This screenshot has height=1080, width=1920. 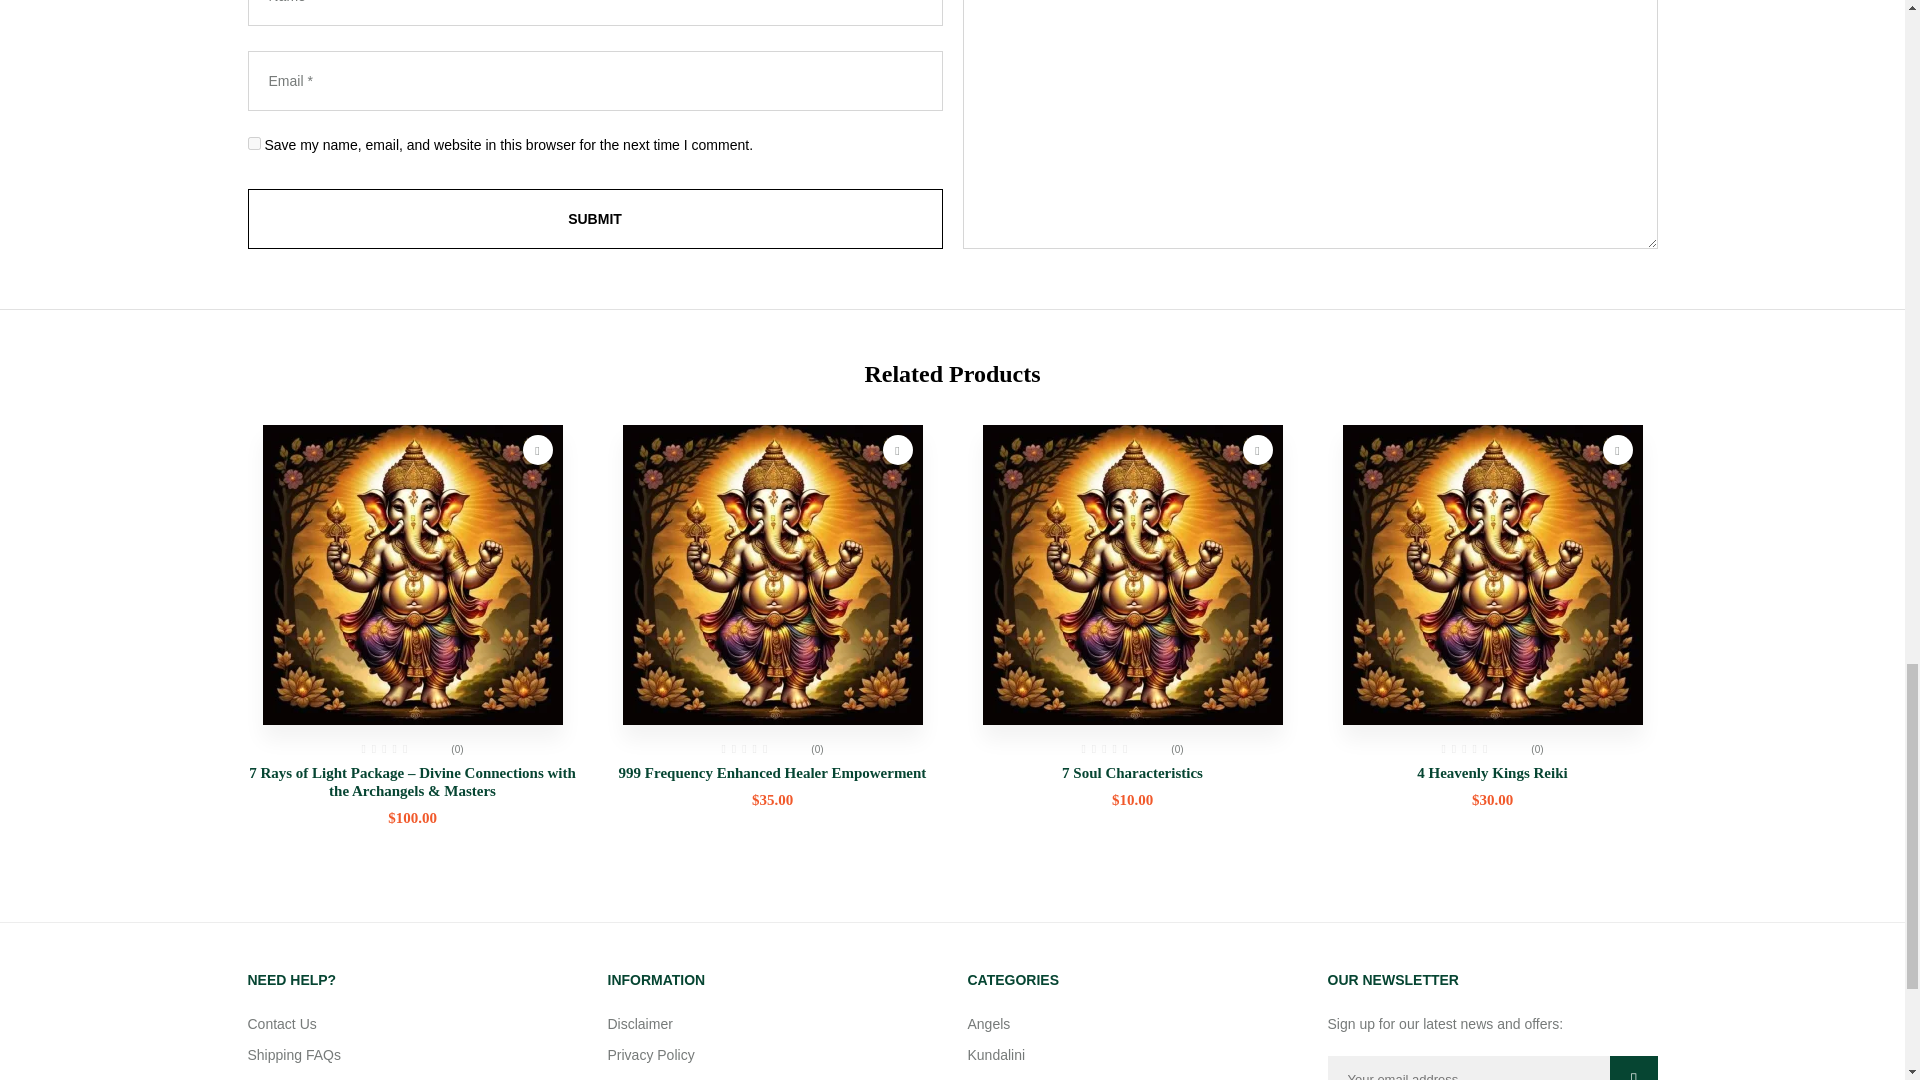 What do you see at coordinates (254, 142) in the screenshot?
I see `yes` at bounding box center [254, 142].